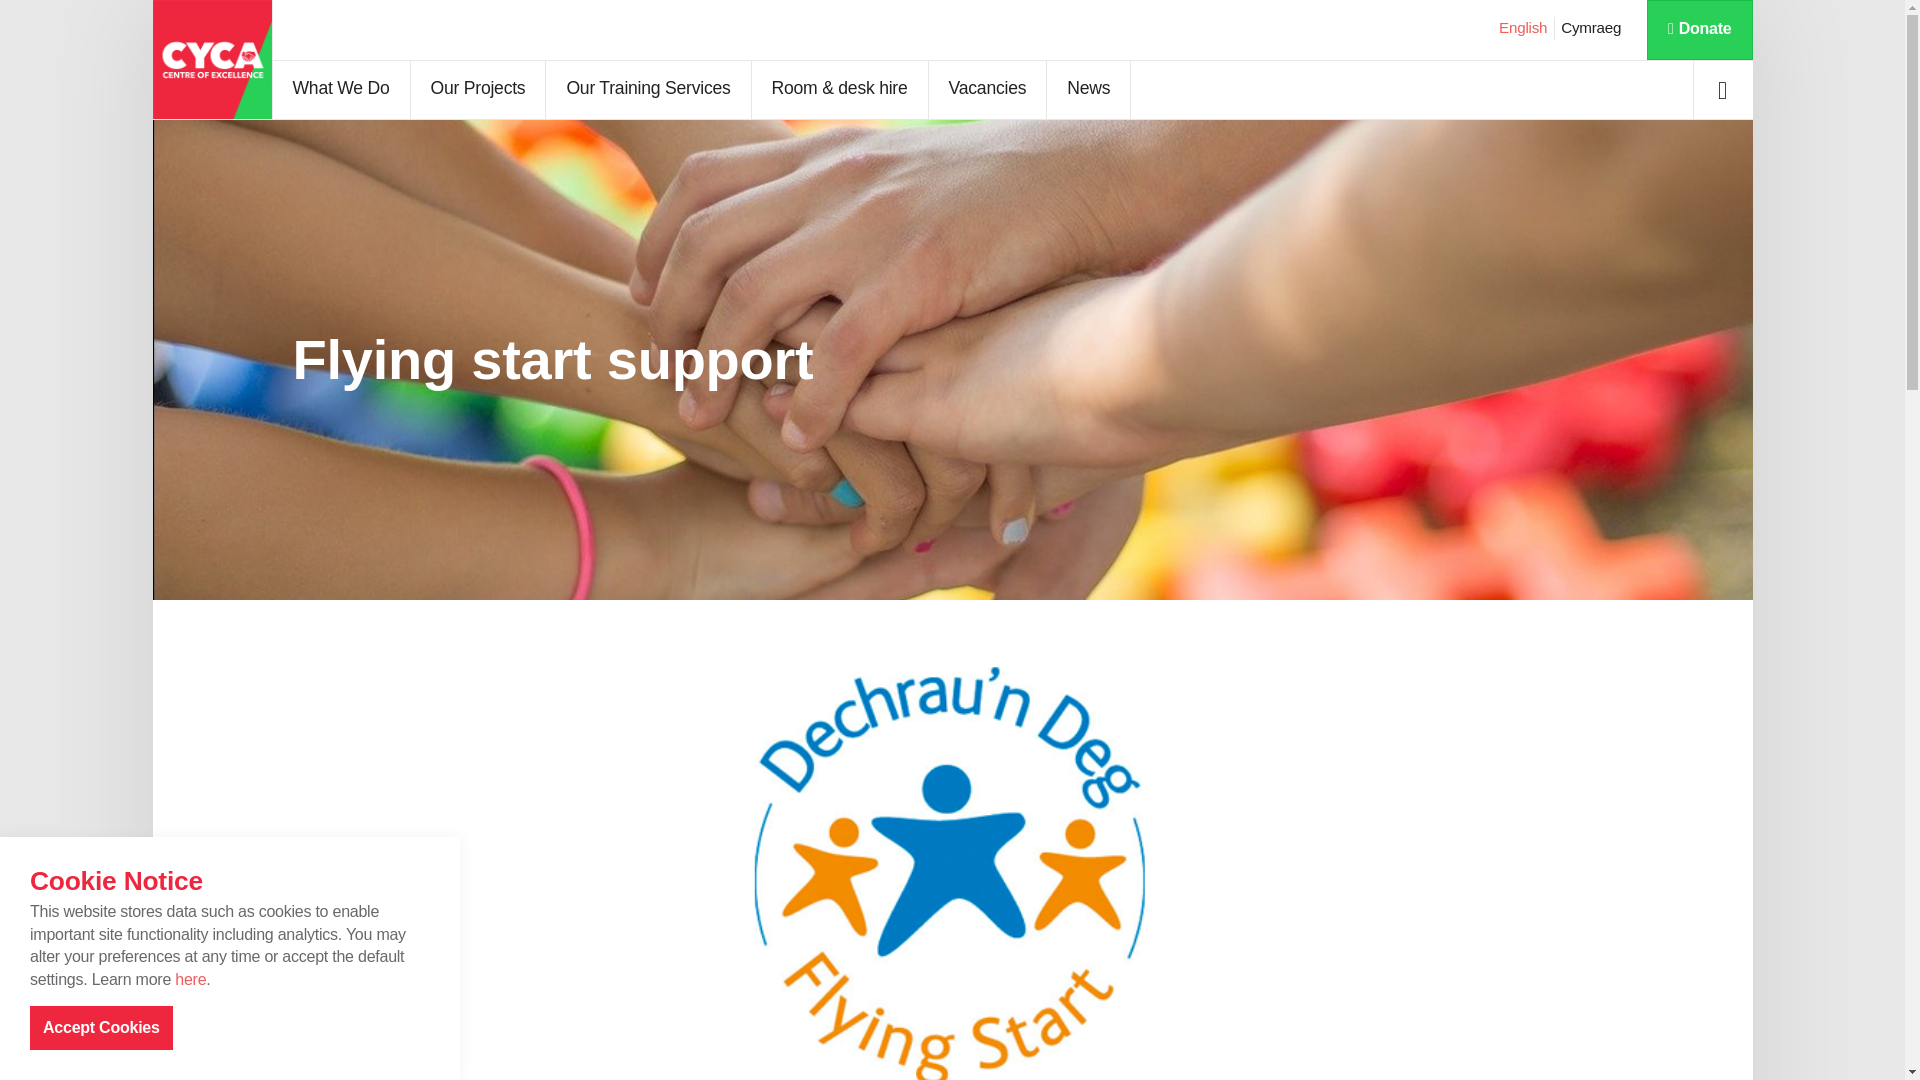  What do you see at coordinates (1590, 28) in the screenshot?
I see `Cymraeg` at bounding box center [1590, 28].